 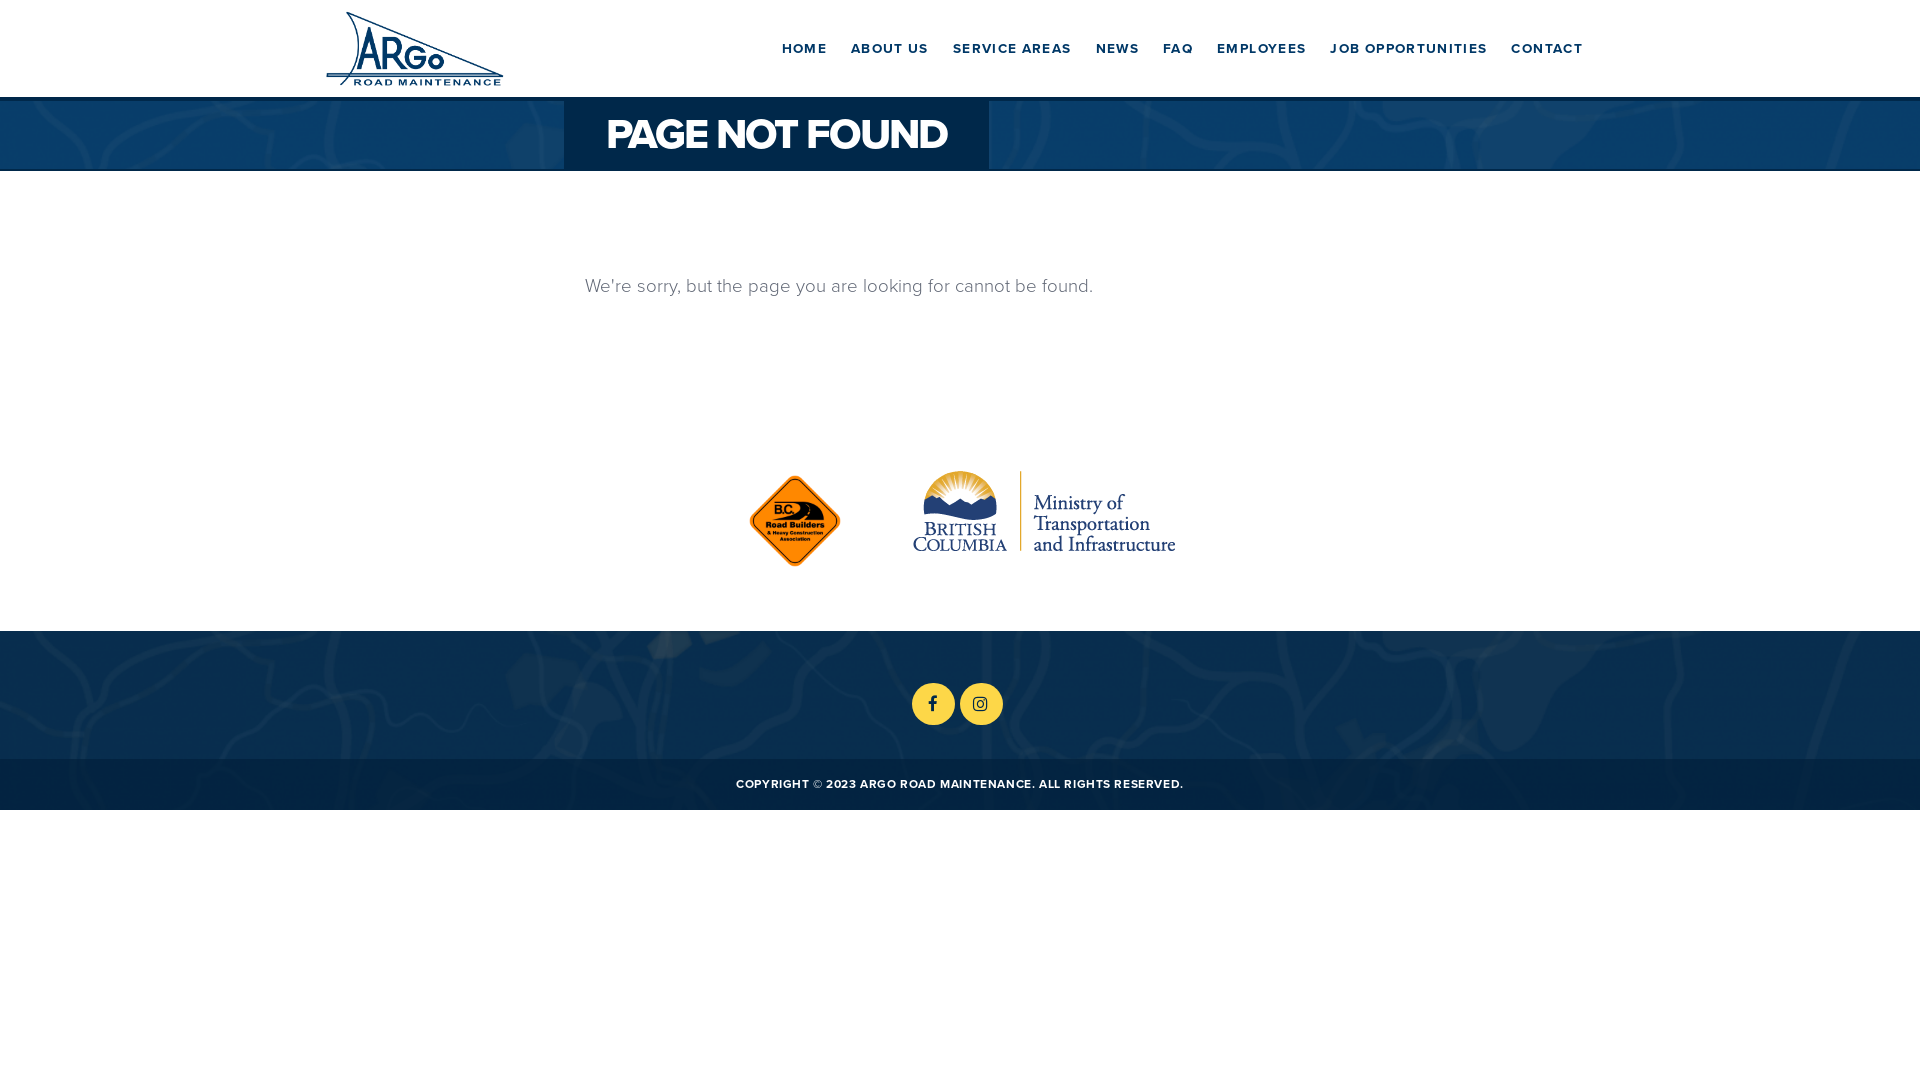 What do you see at coordinates (1012, 49) in the screenshot?
I see `SERVICE AREAS` at bounding box center [1012, 49].